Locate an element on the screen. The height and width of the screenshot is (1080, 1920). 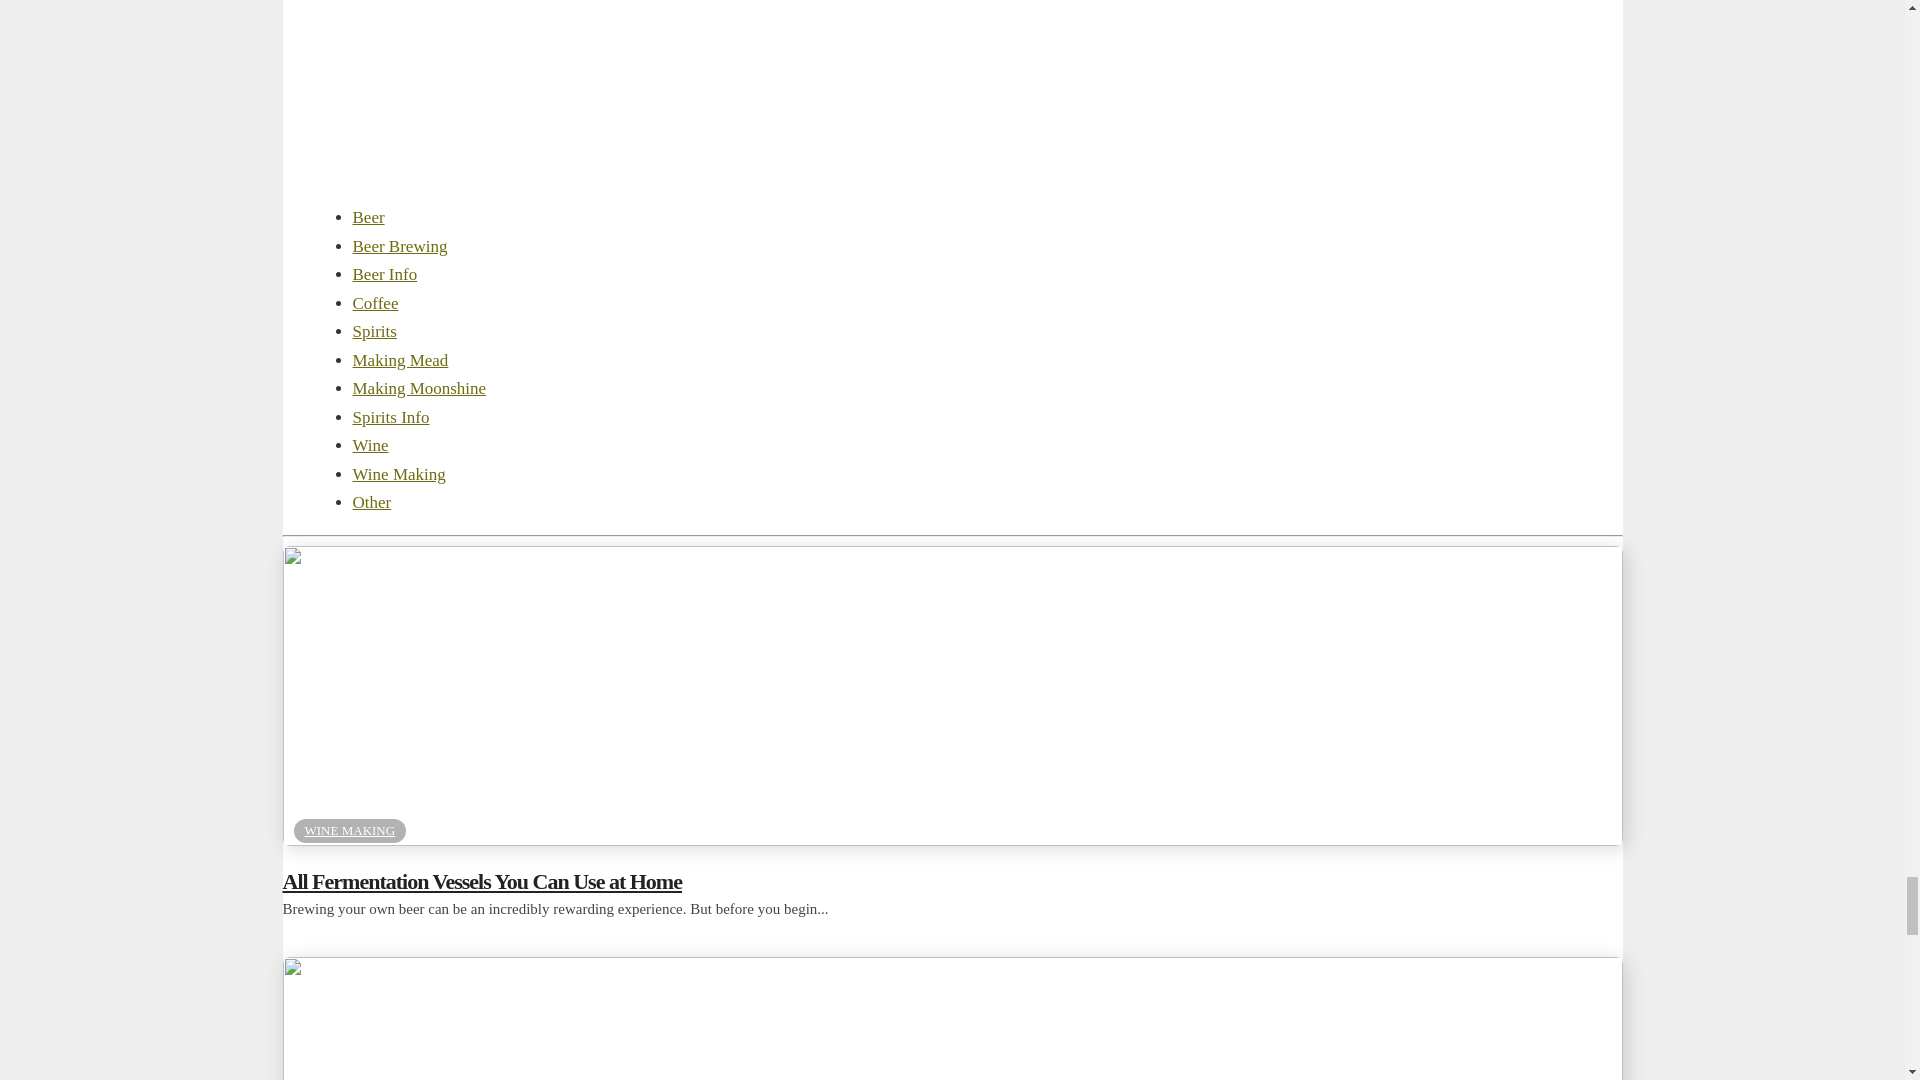
Wine is located at coordinates (369, 445).